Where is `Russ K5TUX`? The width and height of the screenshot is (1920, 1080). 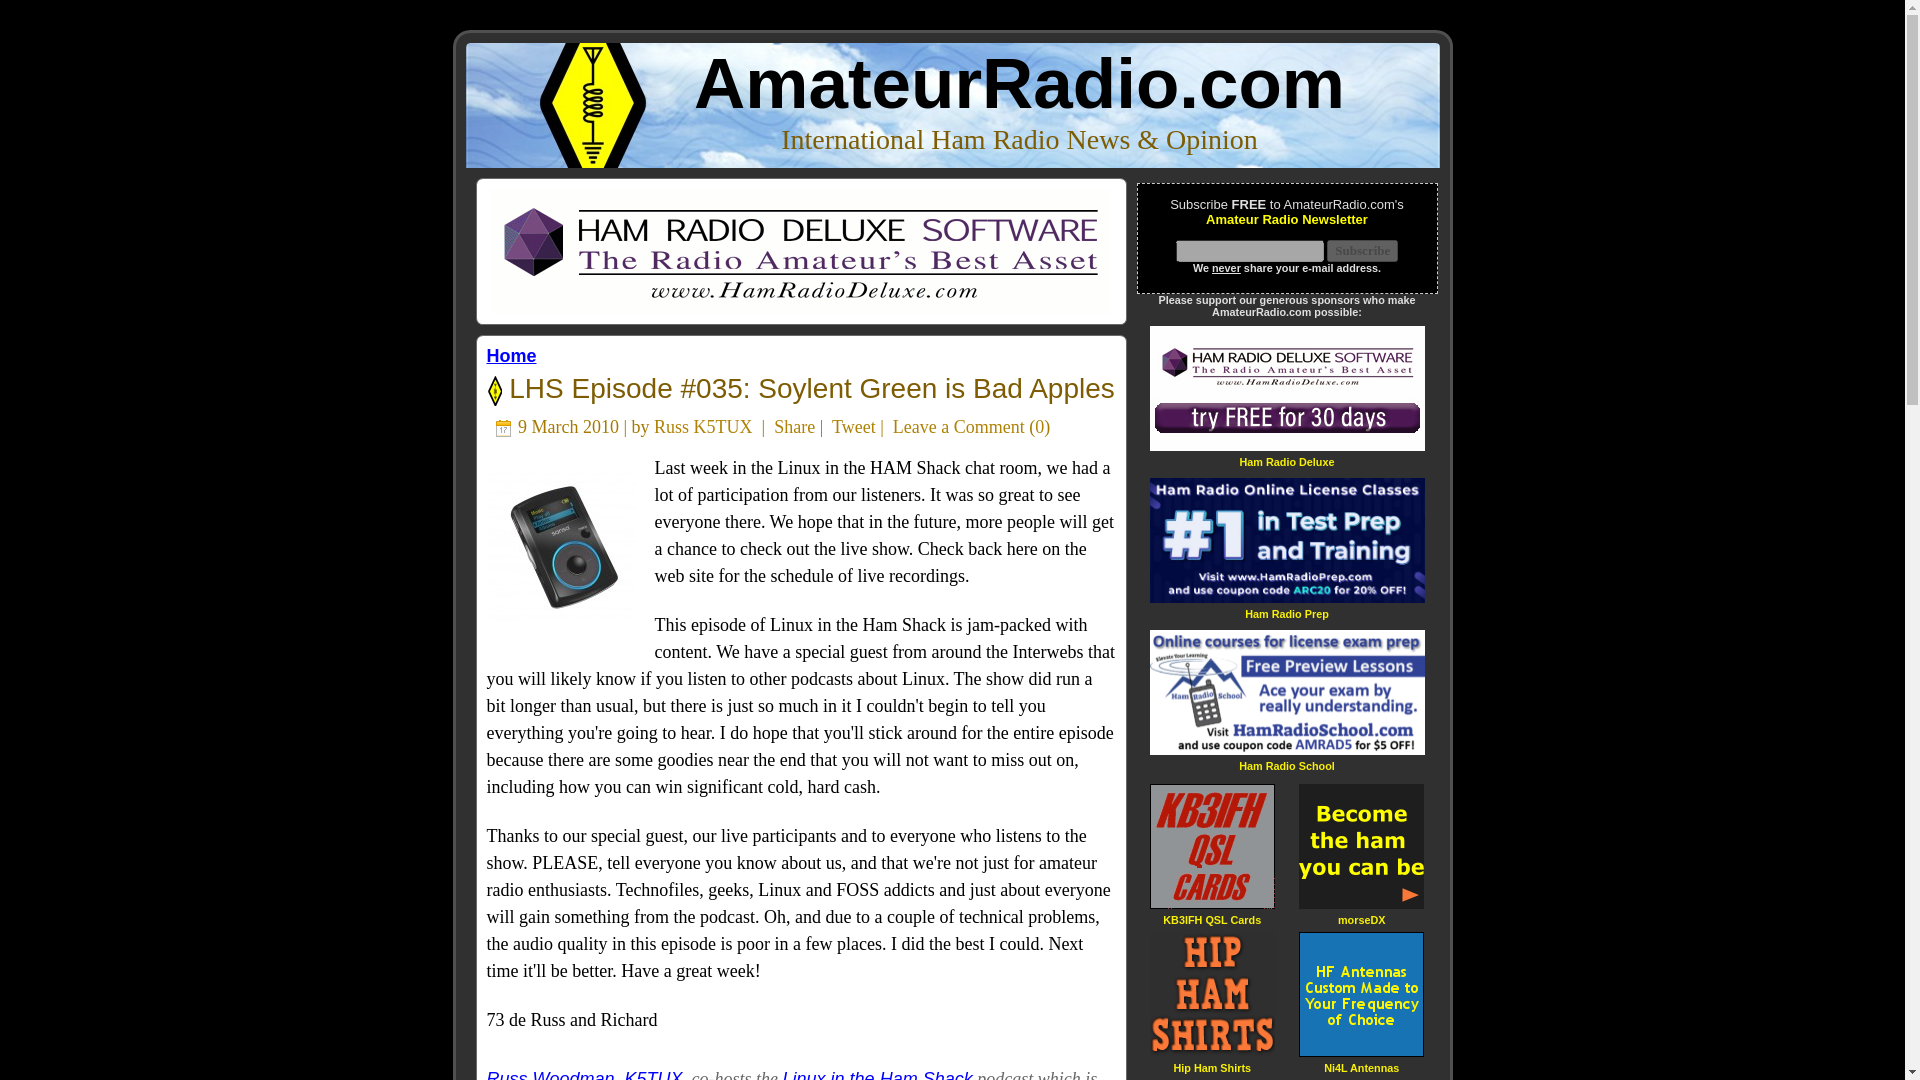
Russ K5TUX is located at coordinates (703, 426).